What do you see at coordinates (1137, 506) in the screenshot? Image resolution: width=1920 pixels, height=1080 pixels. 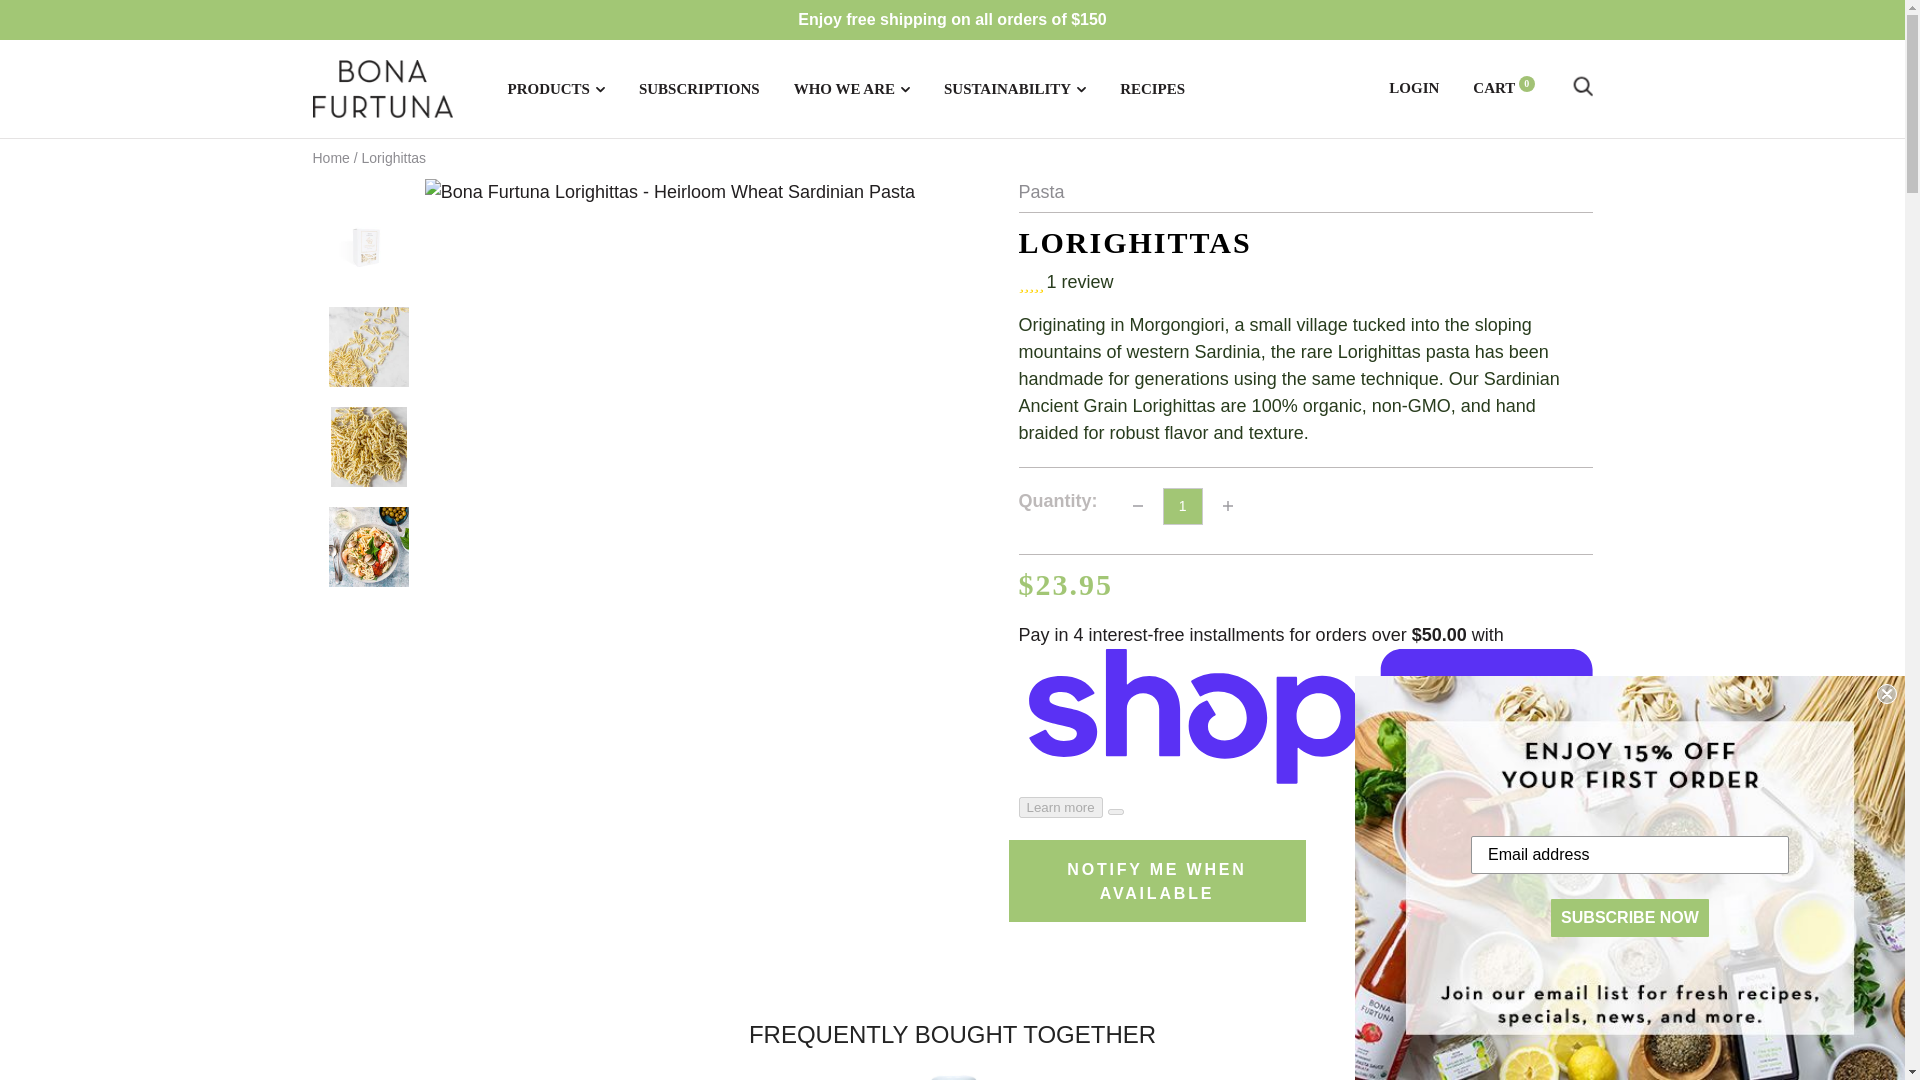 I see `Decrease quantity by 1` at bounding box center [1137, 506].